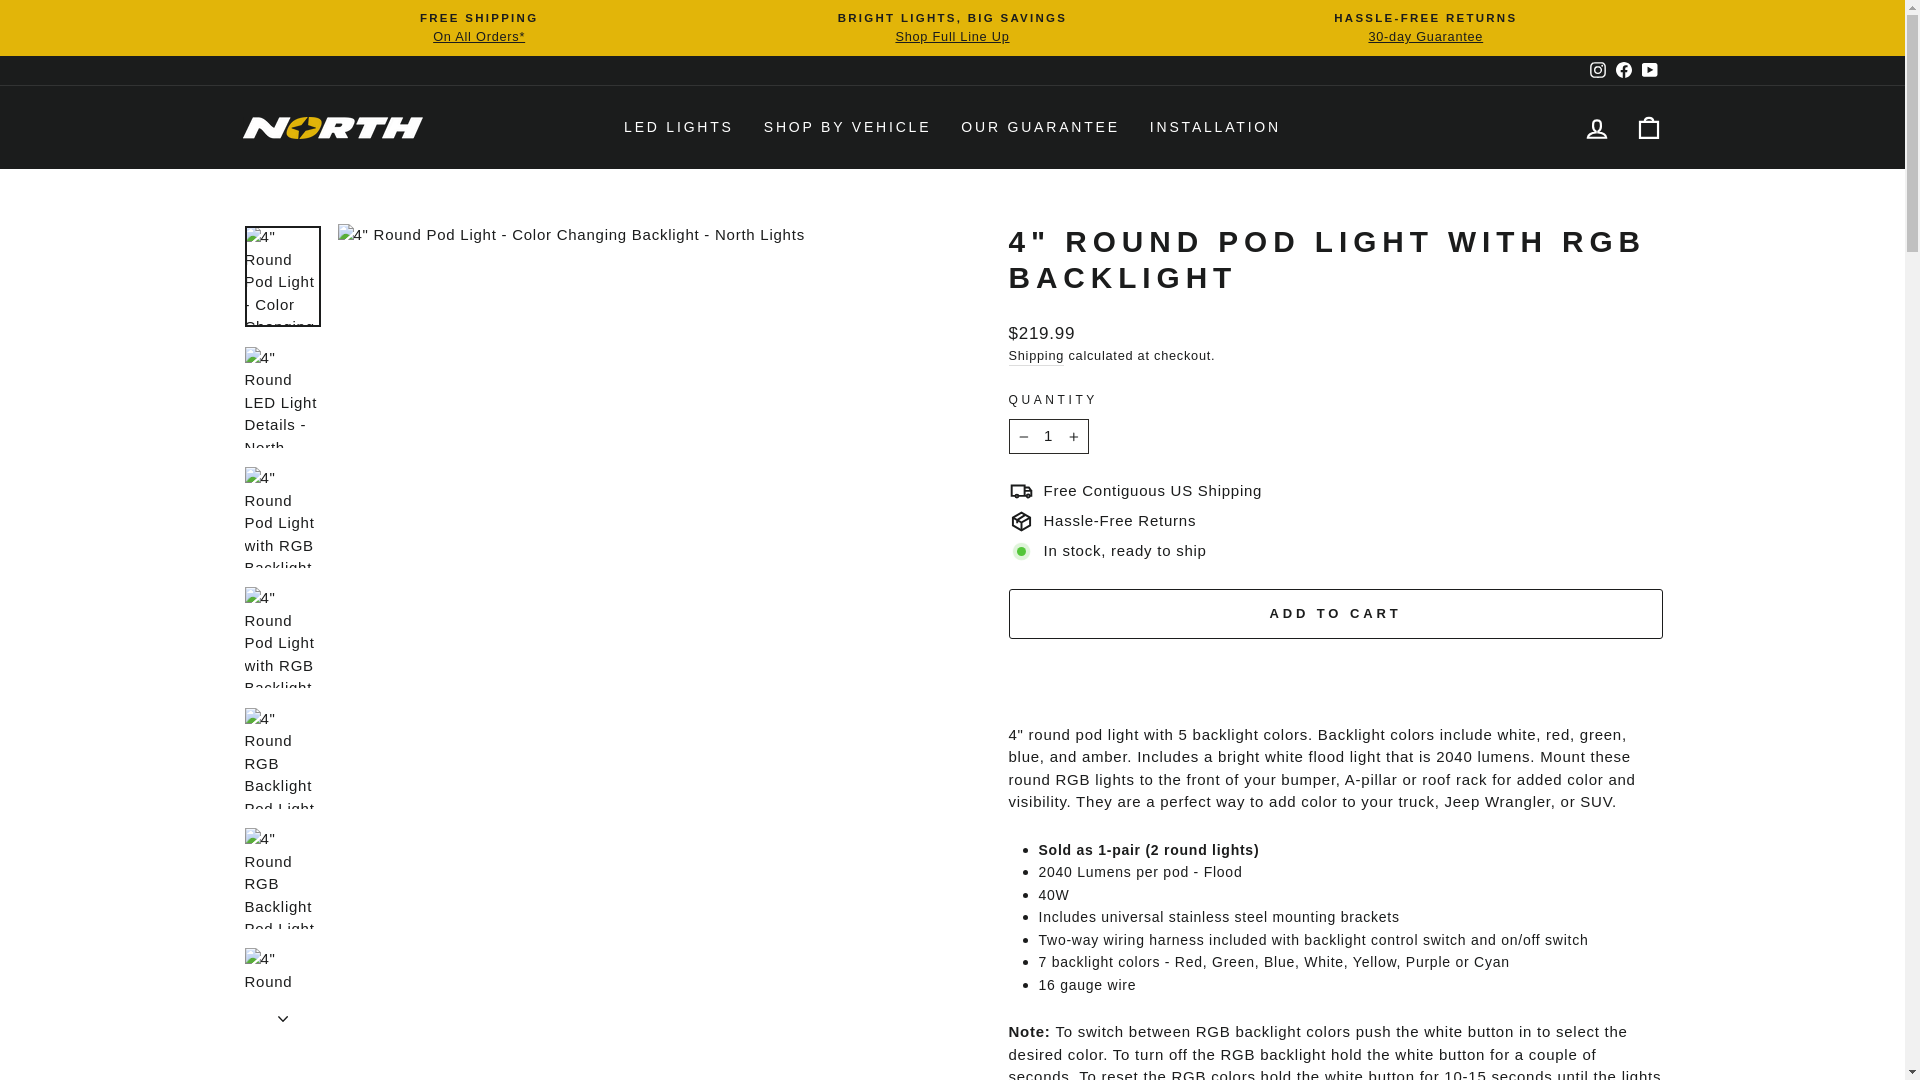 This screenshot has width=1920, height=1080. Describe the element at coordinates (1597, 70) in the screenshot. I see `North Lights Co on Instagram` at that location.